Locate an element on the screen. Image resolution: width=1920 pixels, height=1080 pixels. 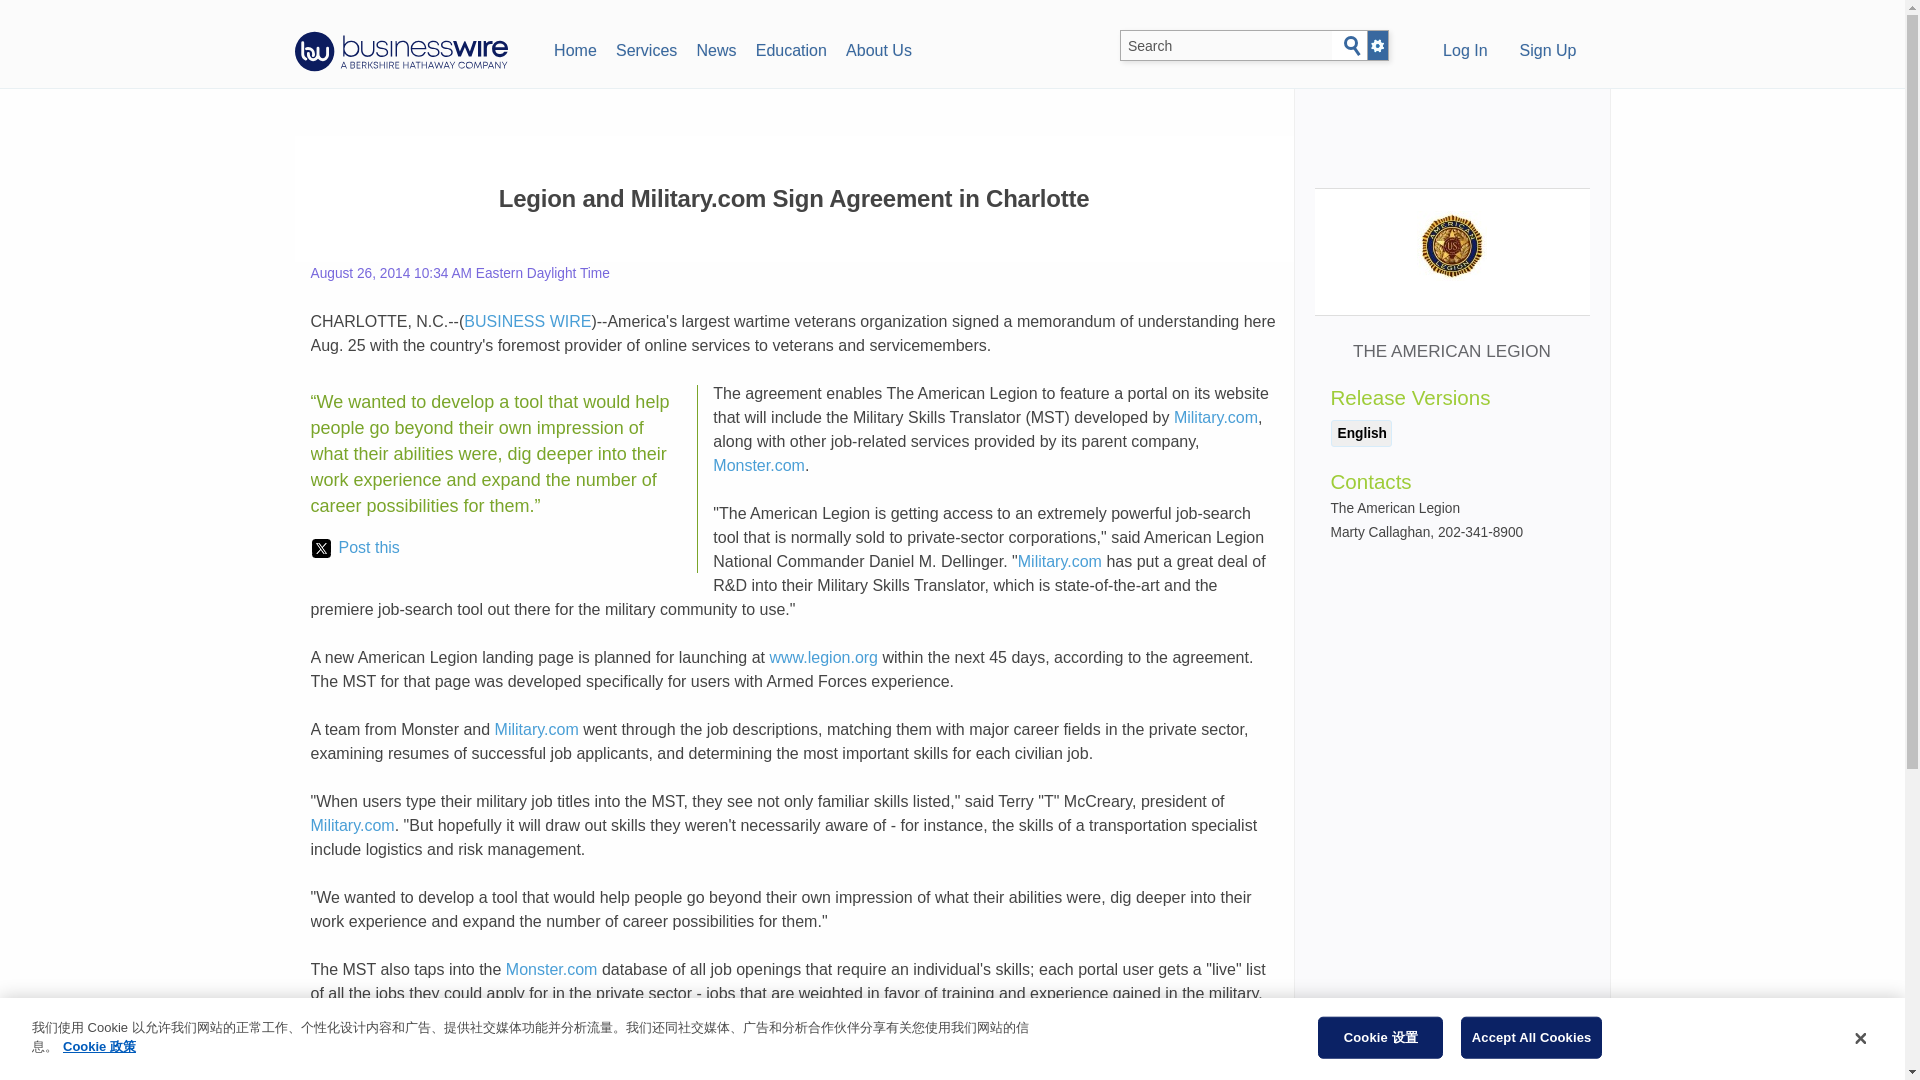
Military.com is located at coordinates (537, 729).